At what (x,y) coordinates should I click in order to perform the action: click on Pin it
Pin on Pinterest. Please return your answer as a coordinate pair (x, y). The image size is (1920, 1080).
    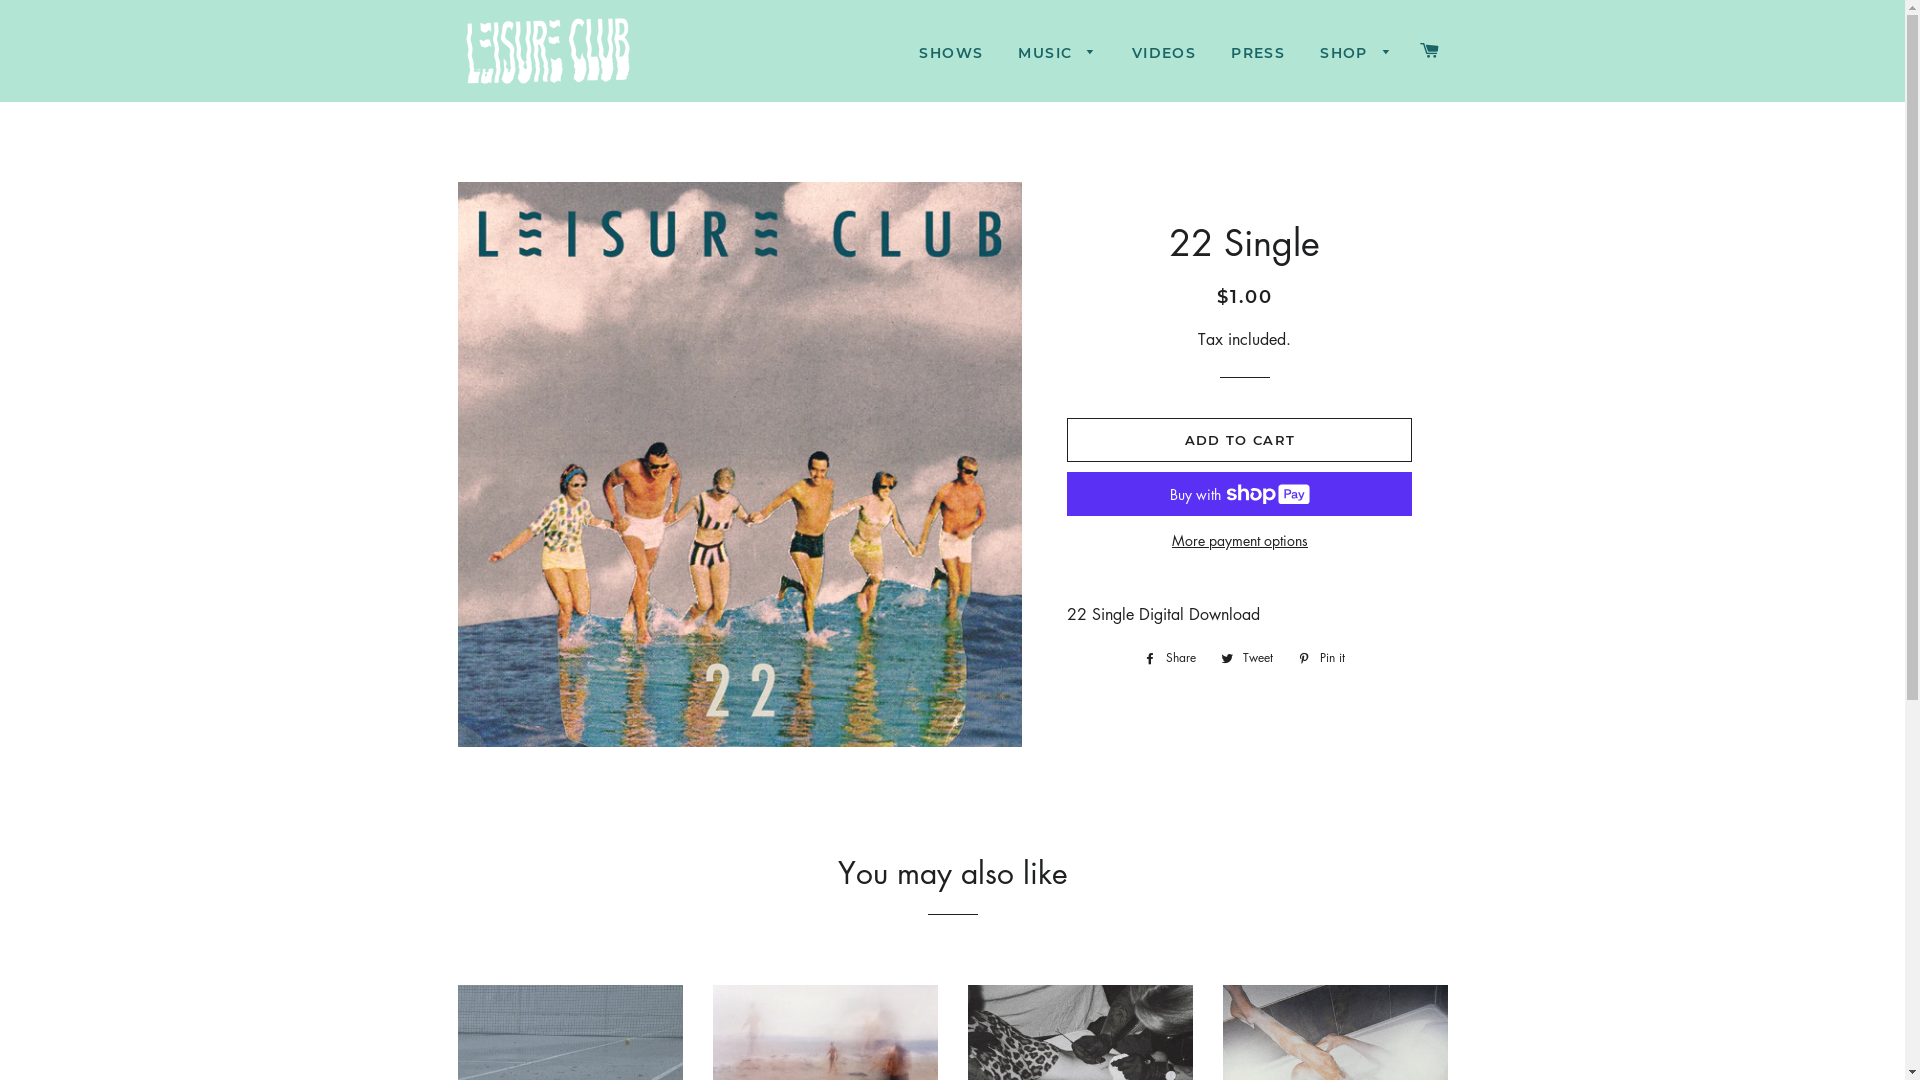
    Looking at the image, I should click on (1322, 658).